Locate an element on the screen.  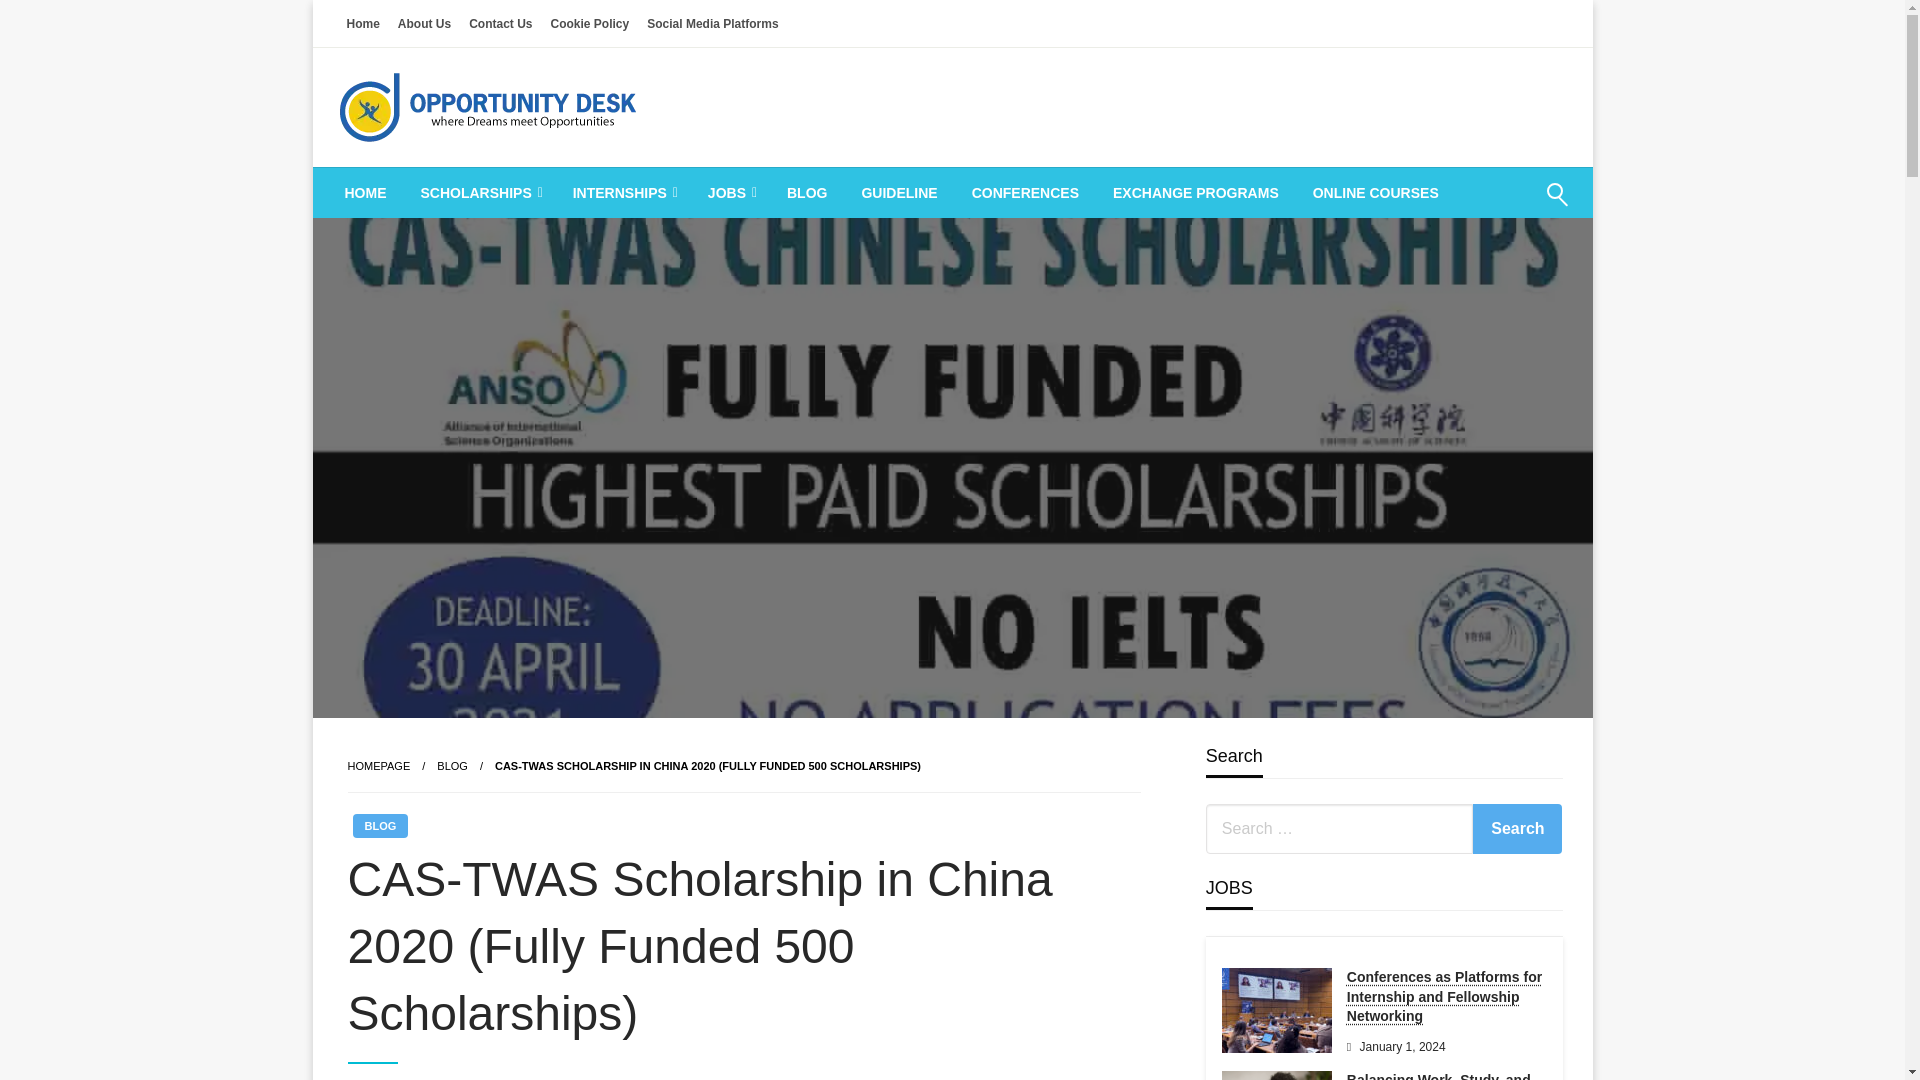
Home is located at coordinates (363, 22).